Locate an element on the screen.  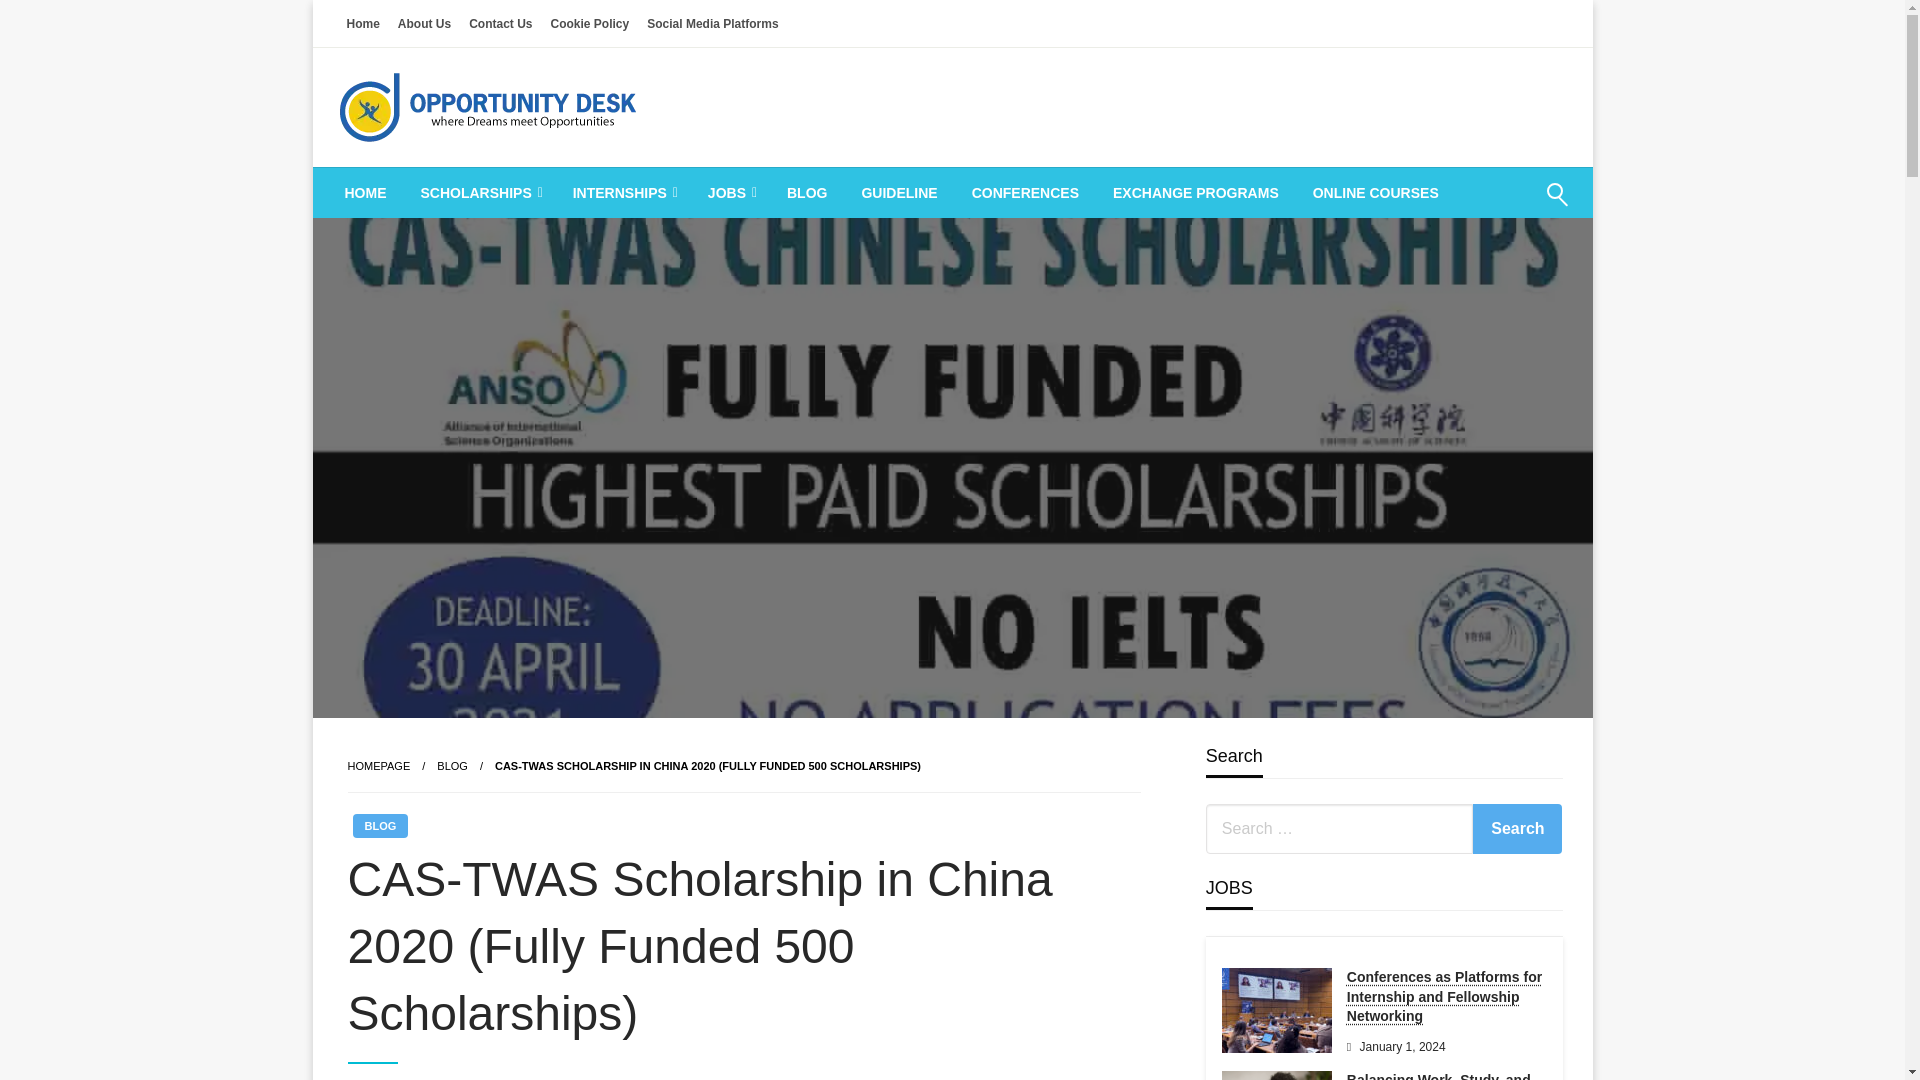
Home is located at coordinates (363, 22).